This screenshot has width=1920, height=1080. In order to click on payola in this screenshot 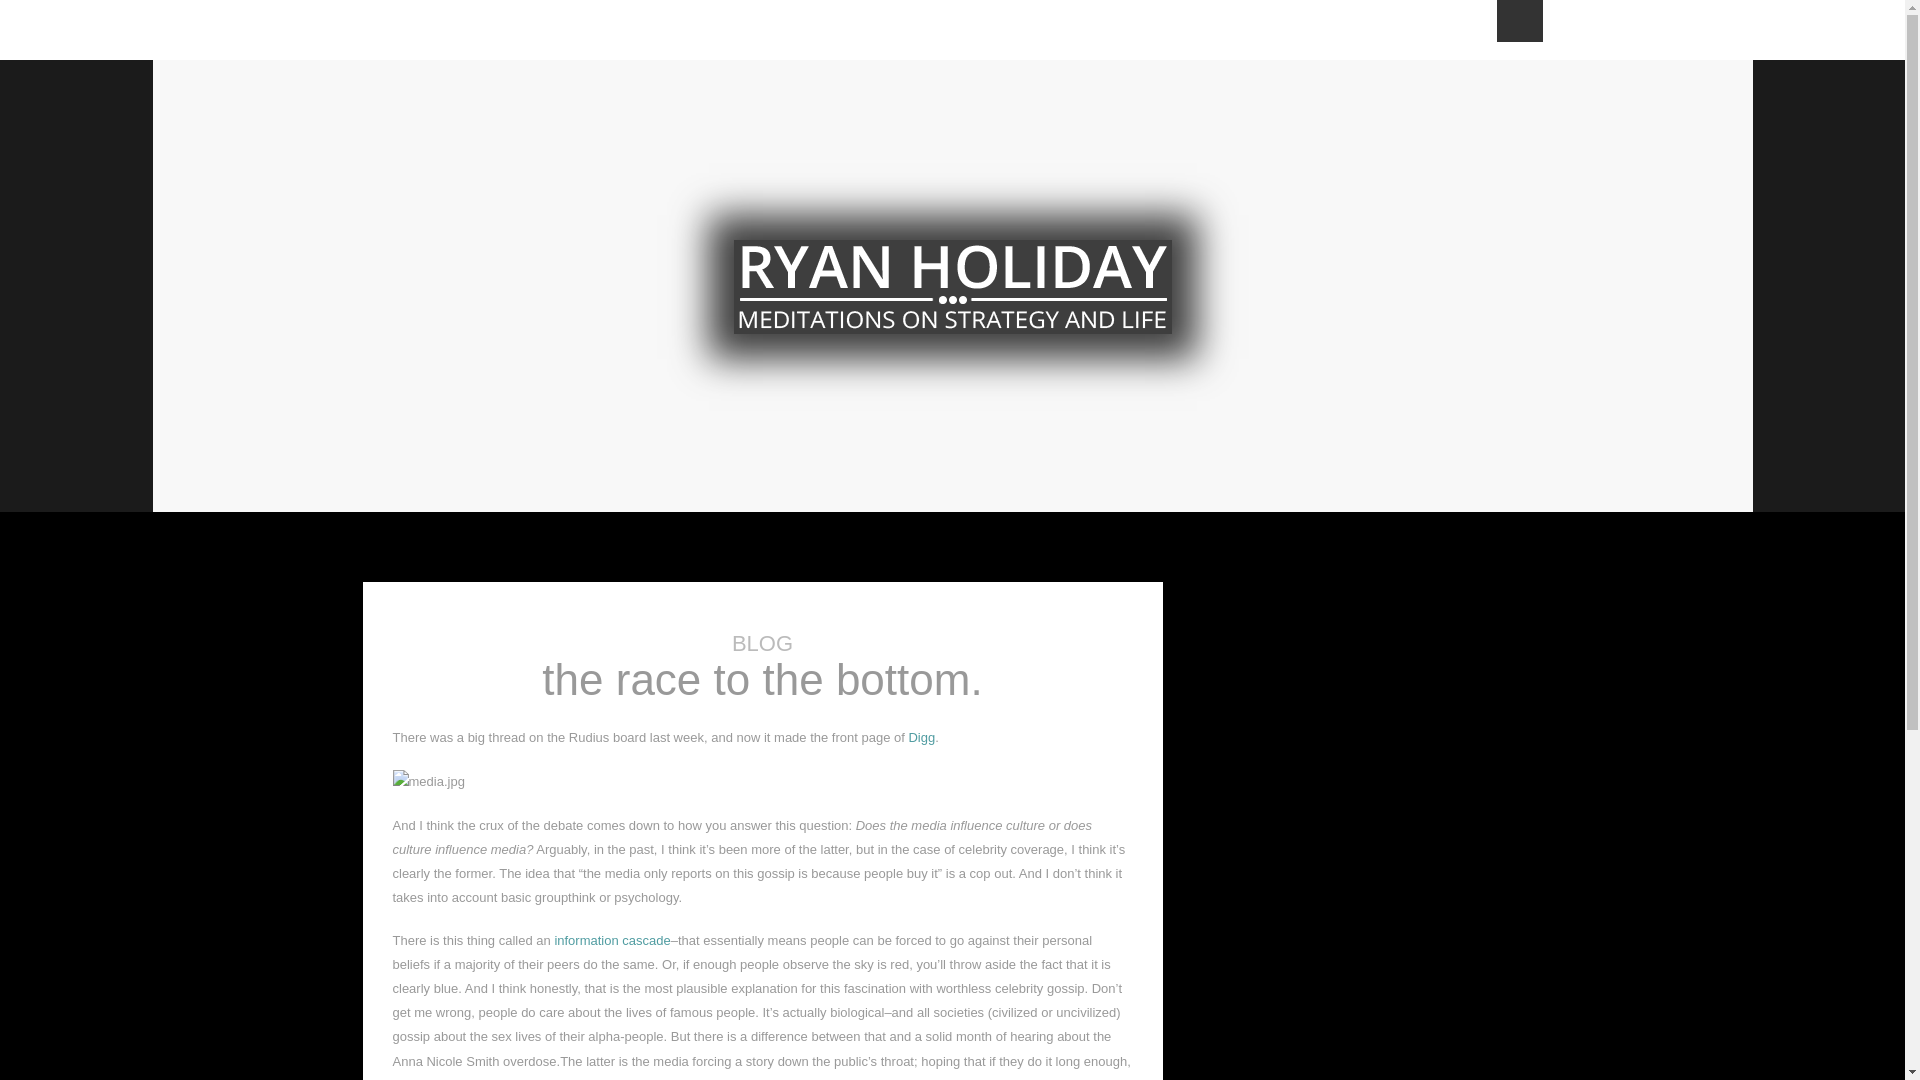, I will do `click(698, 1078)`.